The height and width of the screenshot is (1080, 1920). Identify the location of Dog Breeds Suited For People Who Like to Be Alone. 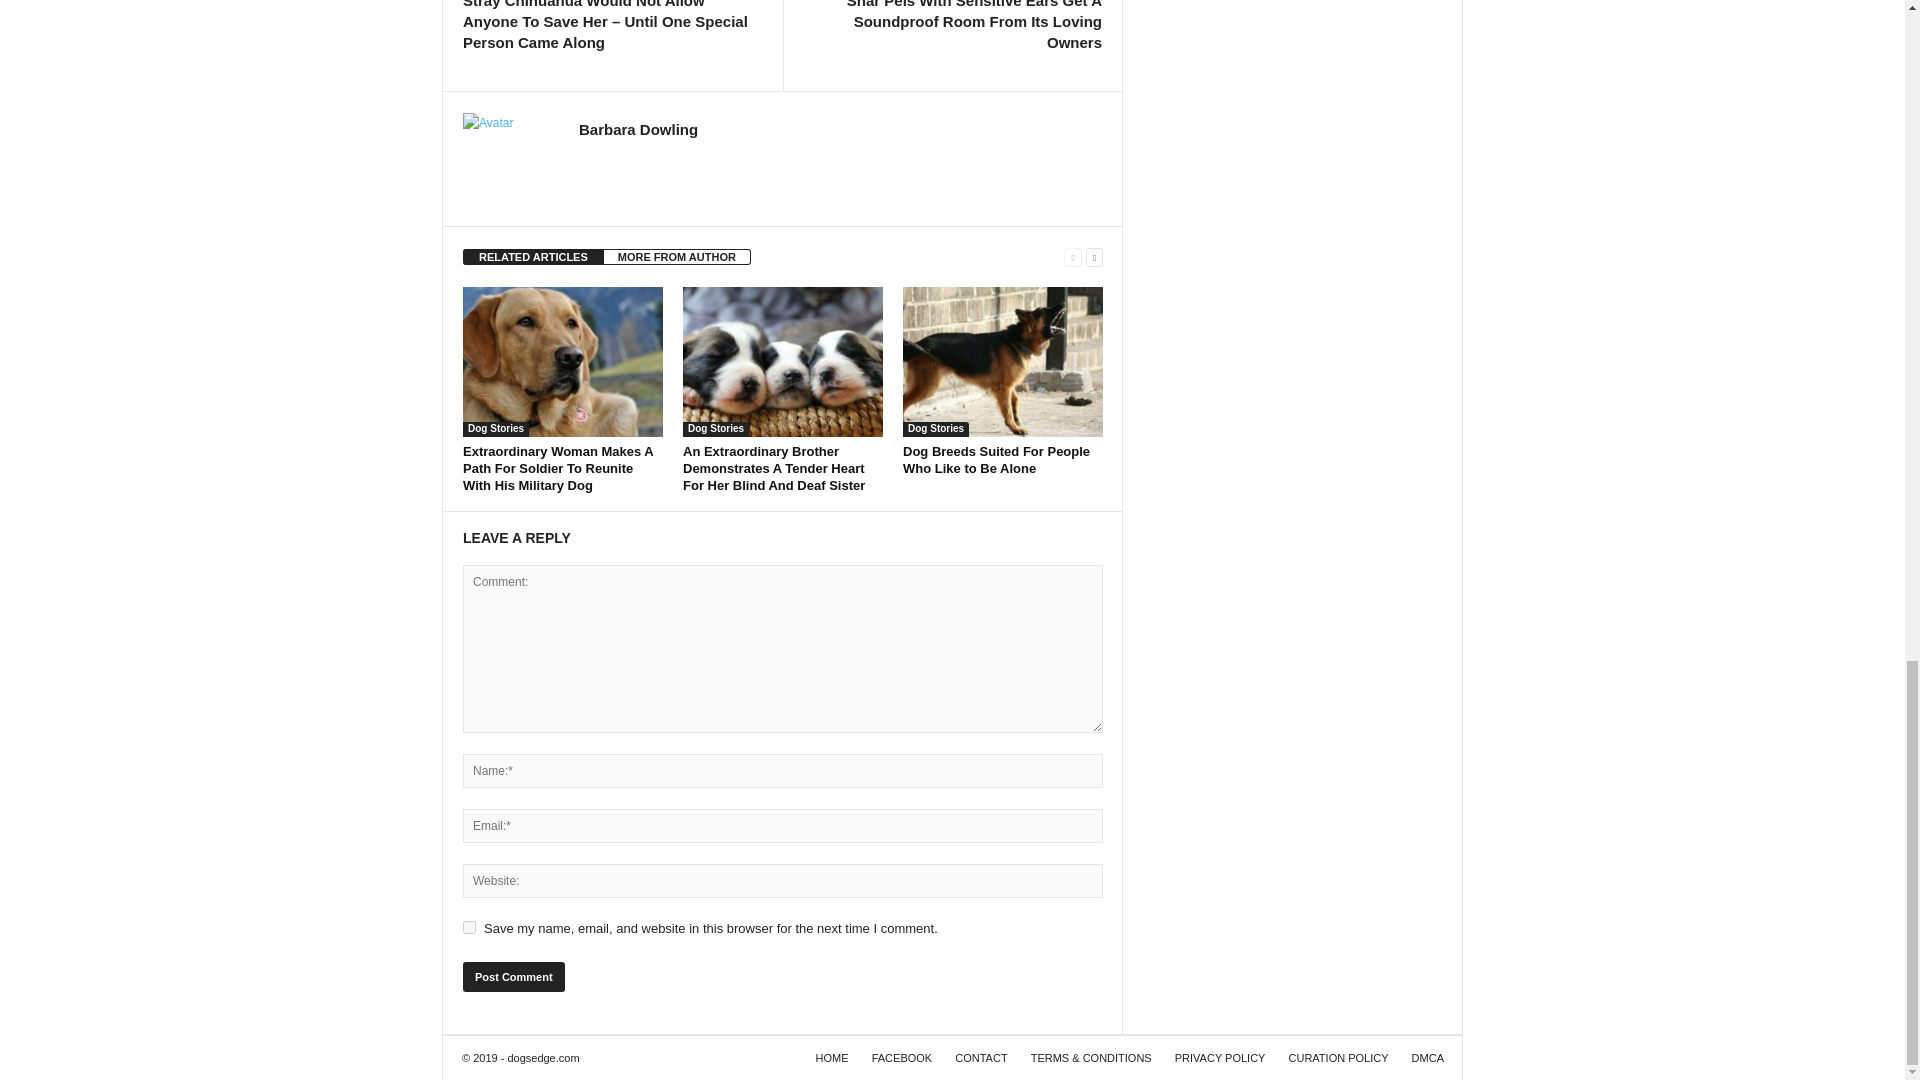
(1002, 362).